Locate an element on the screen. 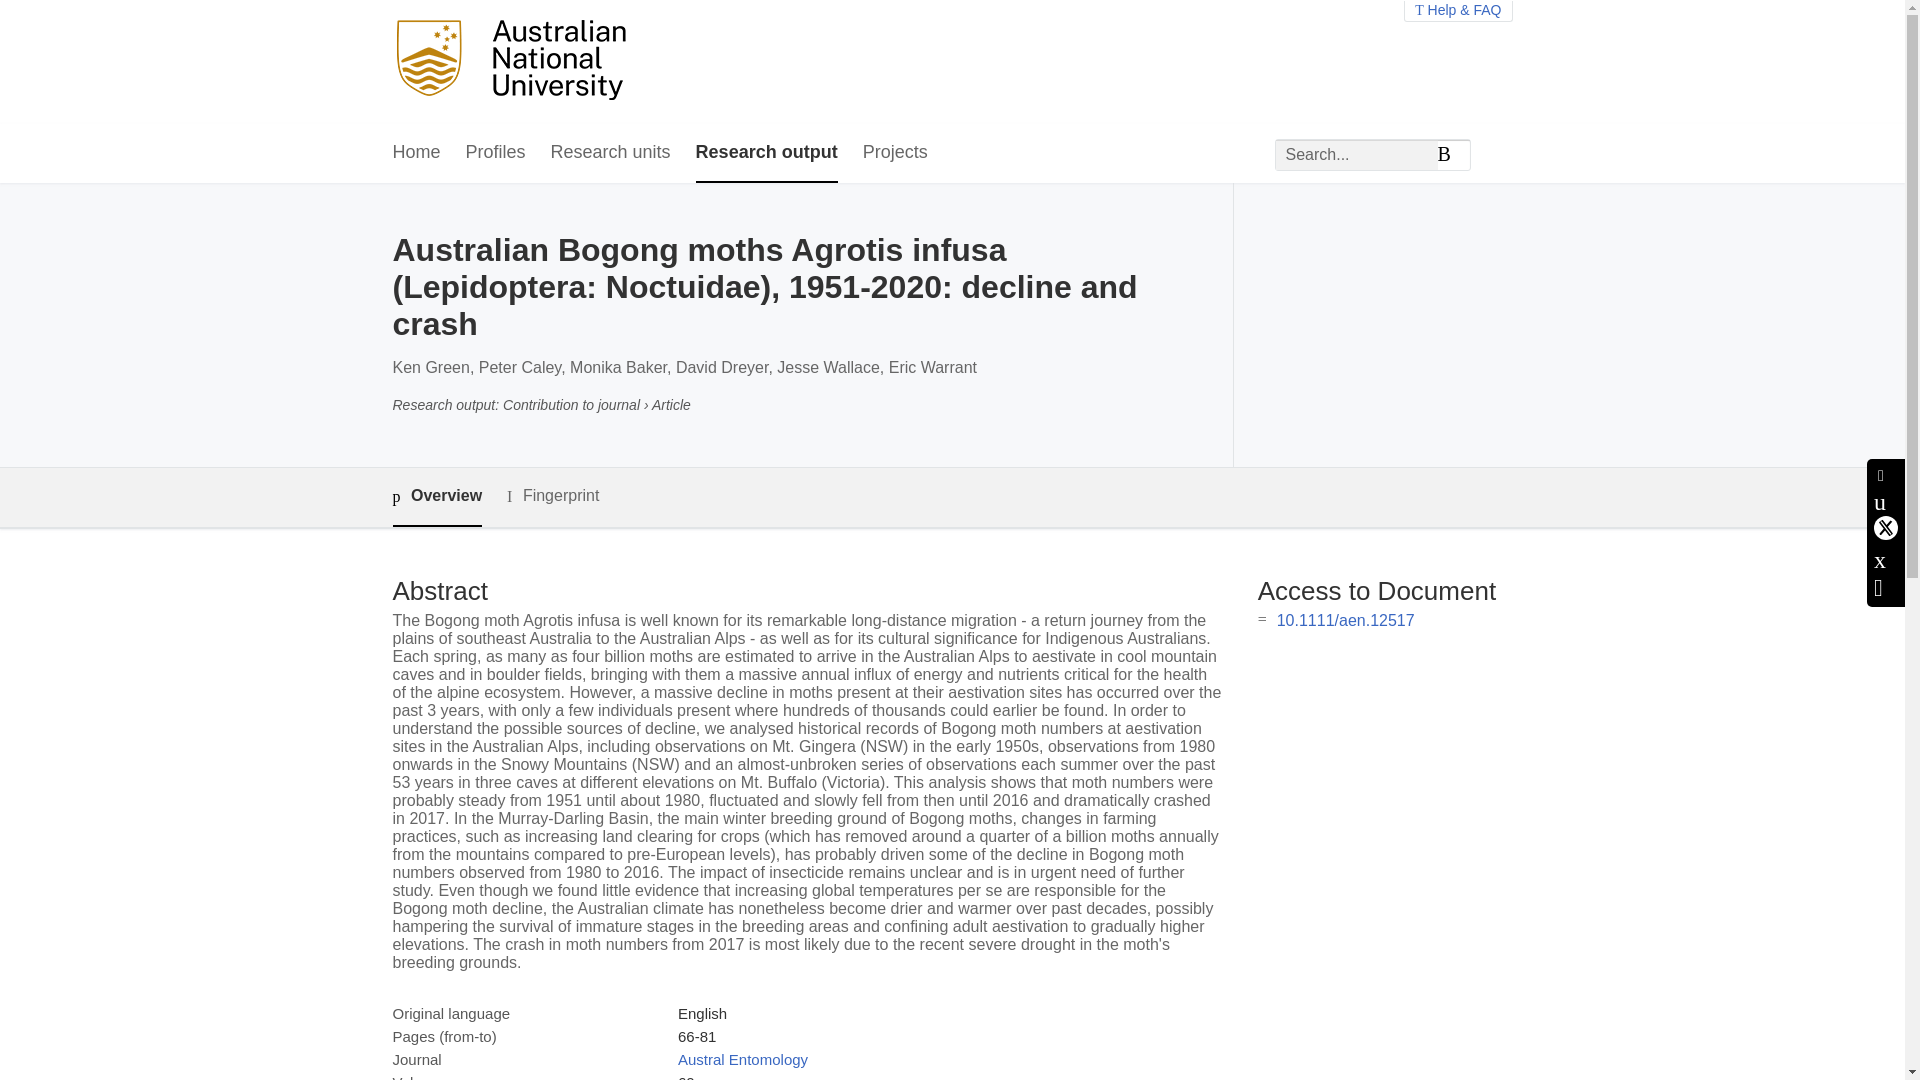  Fingerprint is located at coordinates (552, 496).